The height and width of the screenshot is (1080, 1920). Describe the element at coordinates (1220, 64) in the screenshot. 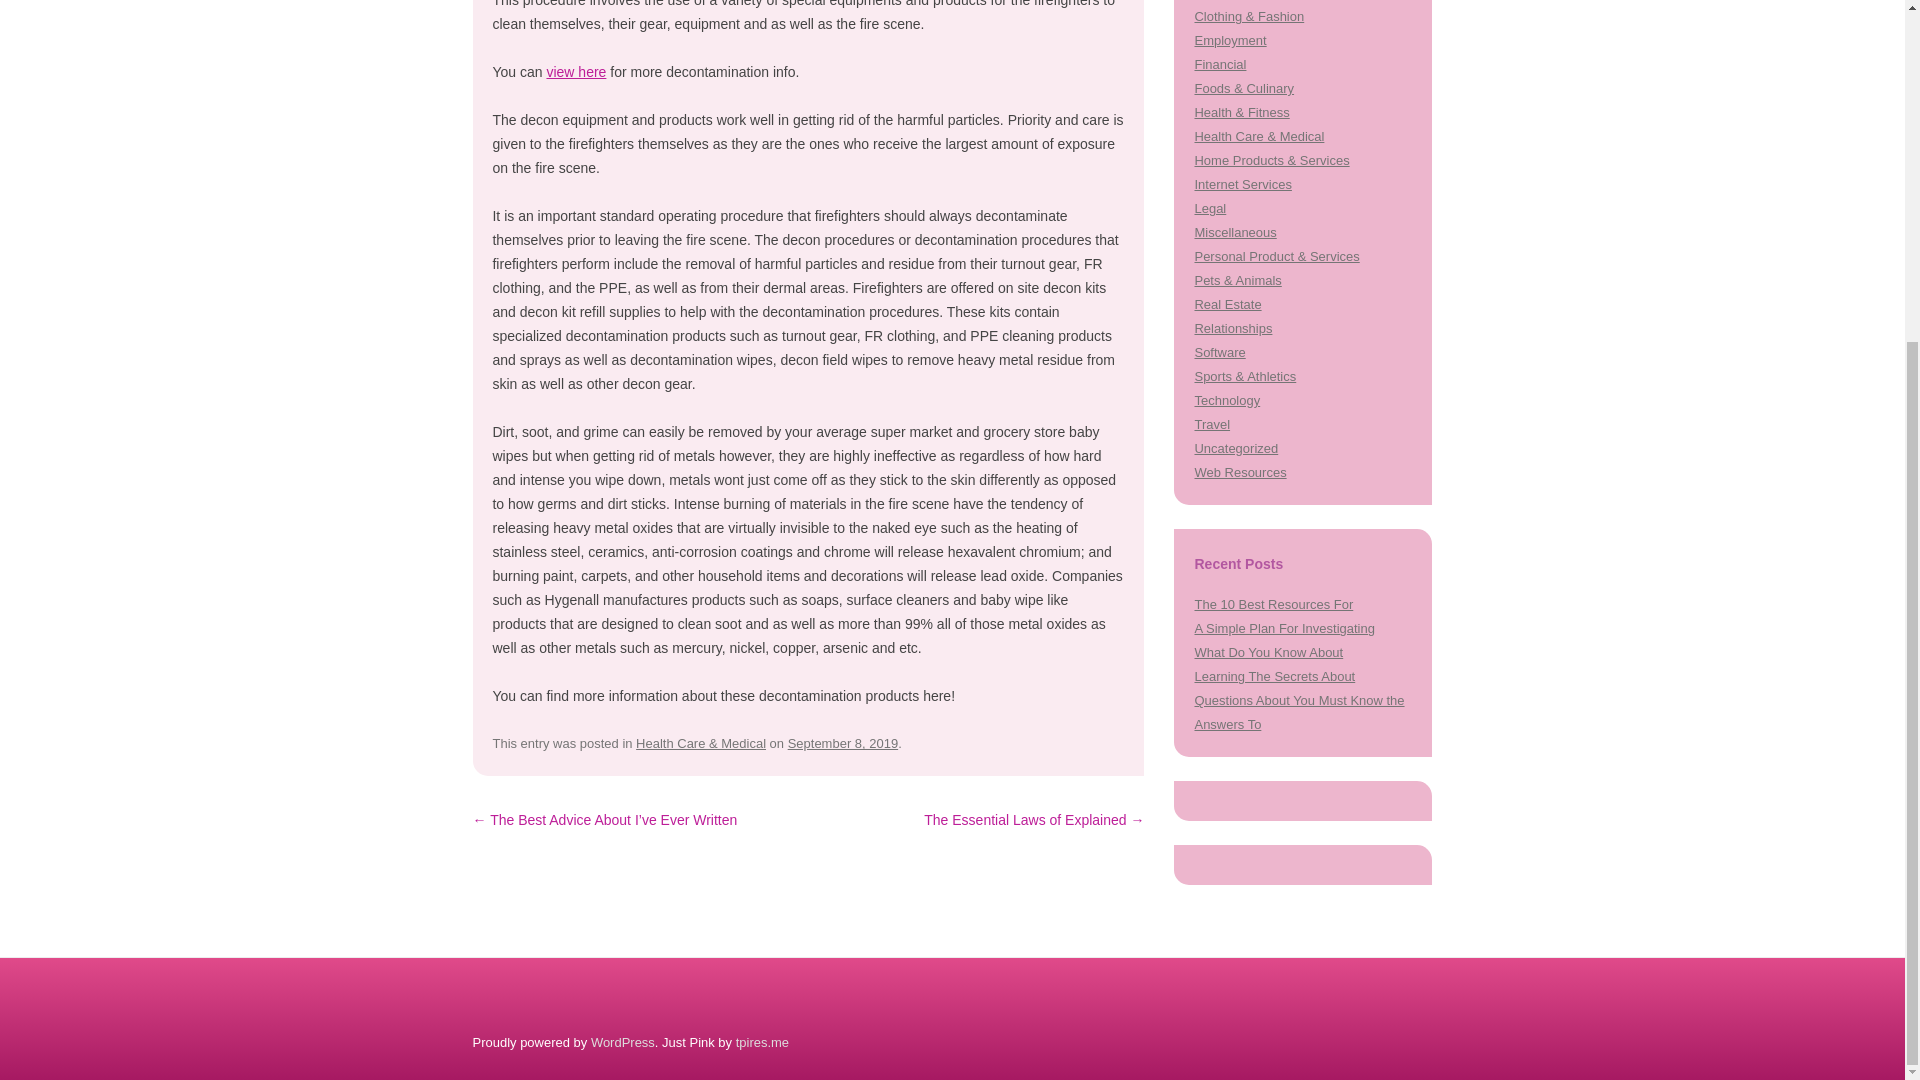

I see `Financial` at that location.